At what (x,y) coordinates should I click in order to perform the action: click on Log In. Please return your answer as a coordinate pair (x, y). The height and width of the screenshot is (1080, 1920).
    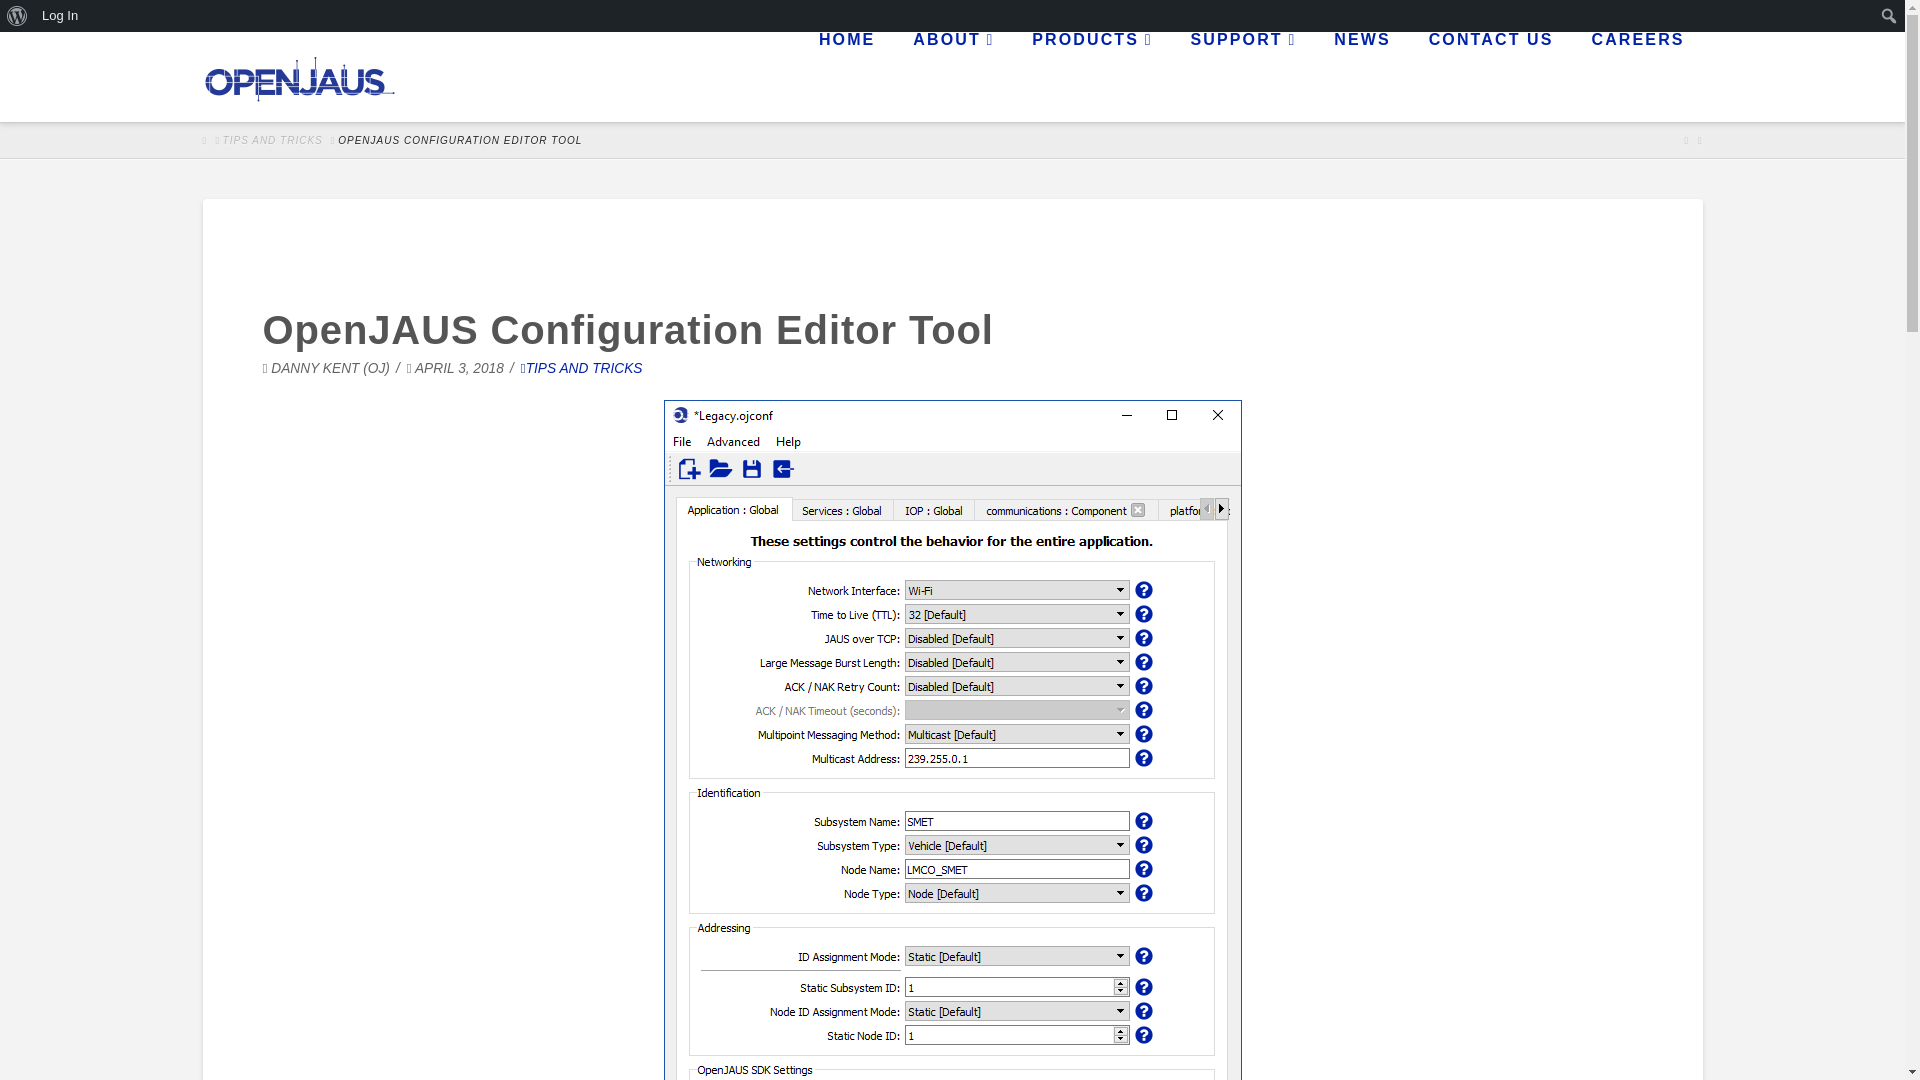
    Looking at the image, I should click on (60, 16).